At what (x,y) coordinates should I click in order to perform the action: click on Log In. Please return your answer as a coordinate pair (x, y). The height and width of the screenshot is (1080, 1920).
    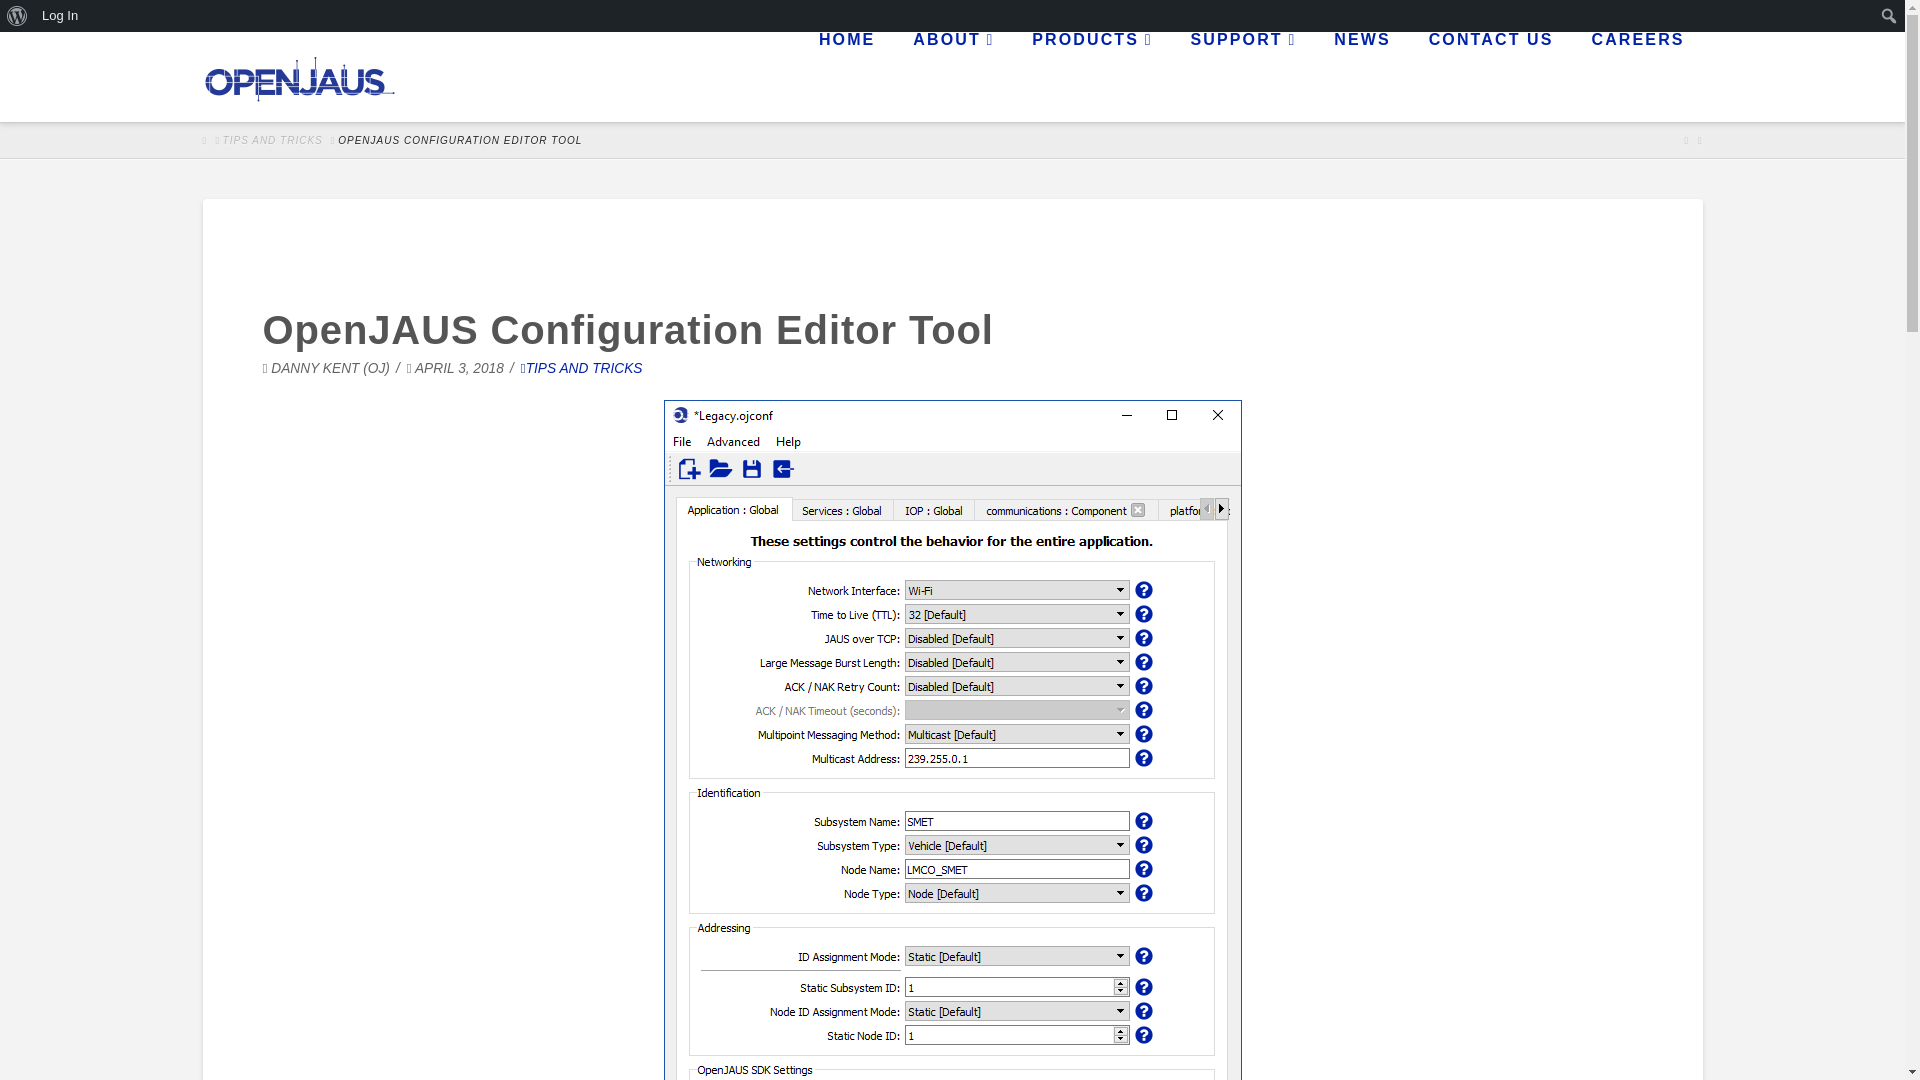
    Looking at the image, I should click on (60, 16).